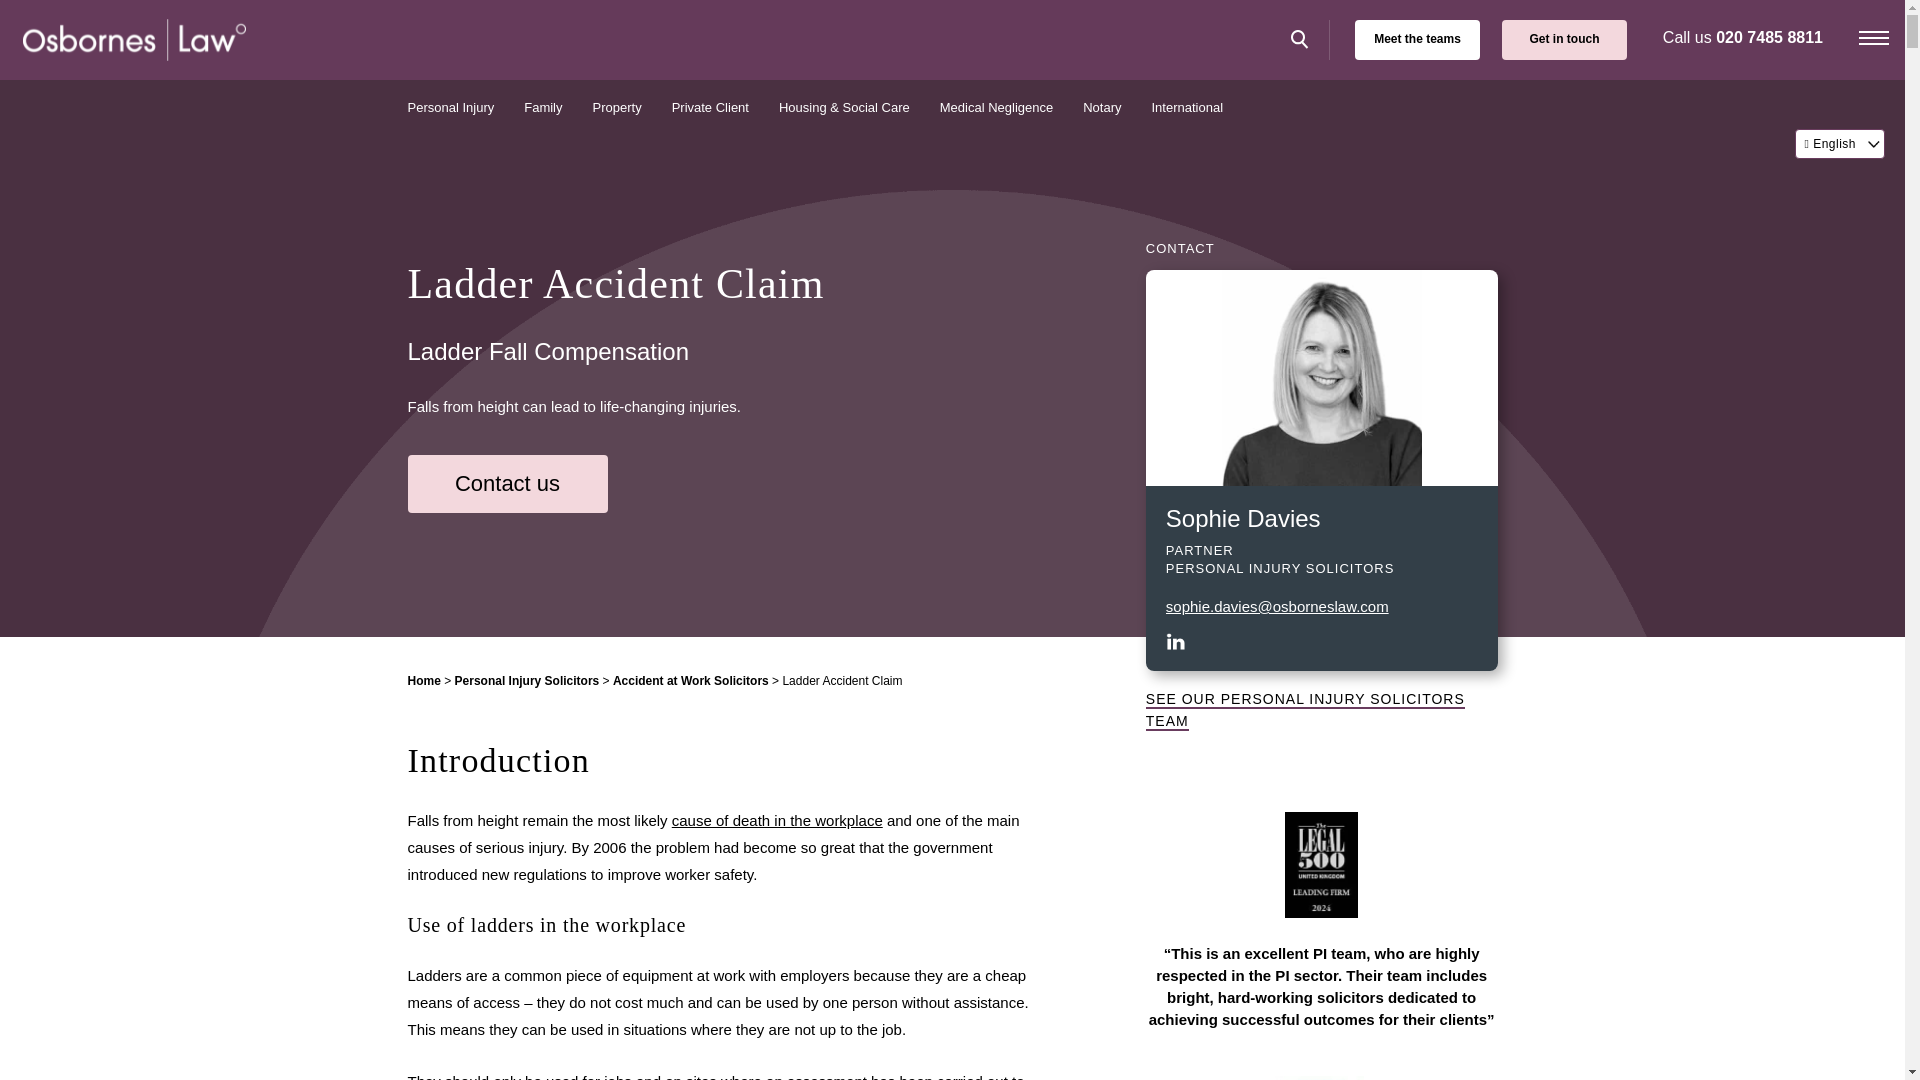  Describe the element at coordinates (1322, 1078) in the screenshot. I see `Chambers 2022 firm` at that location.